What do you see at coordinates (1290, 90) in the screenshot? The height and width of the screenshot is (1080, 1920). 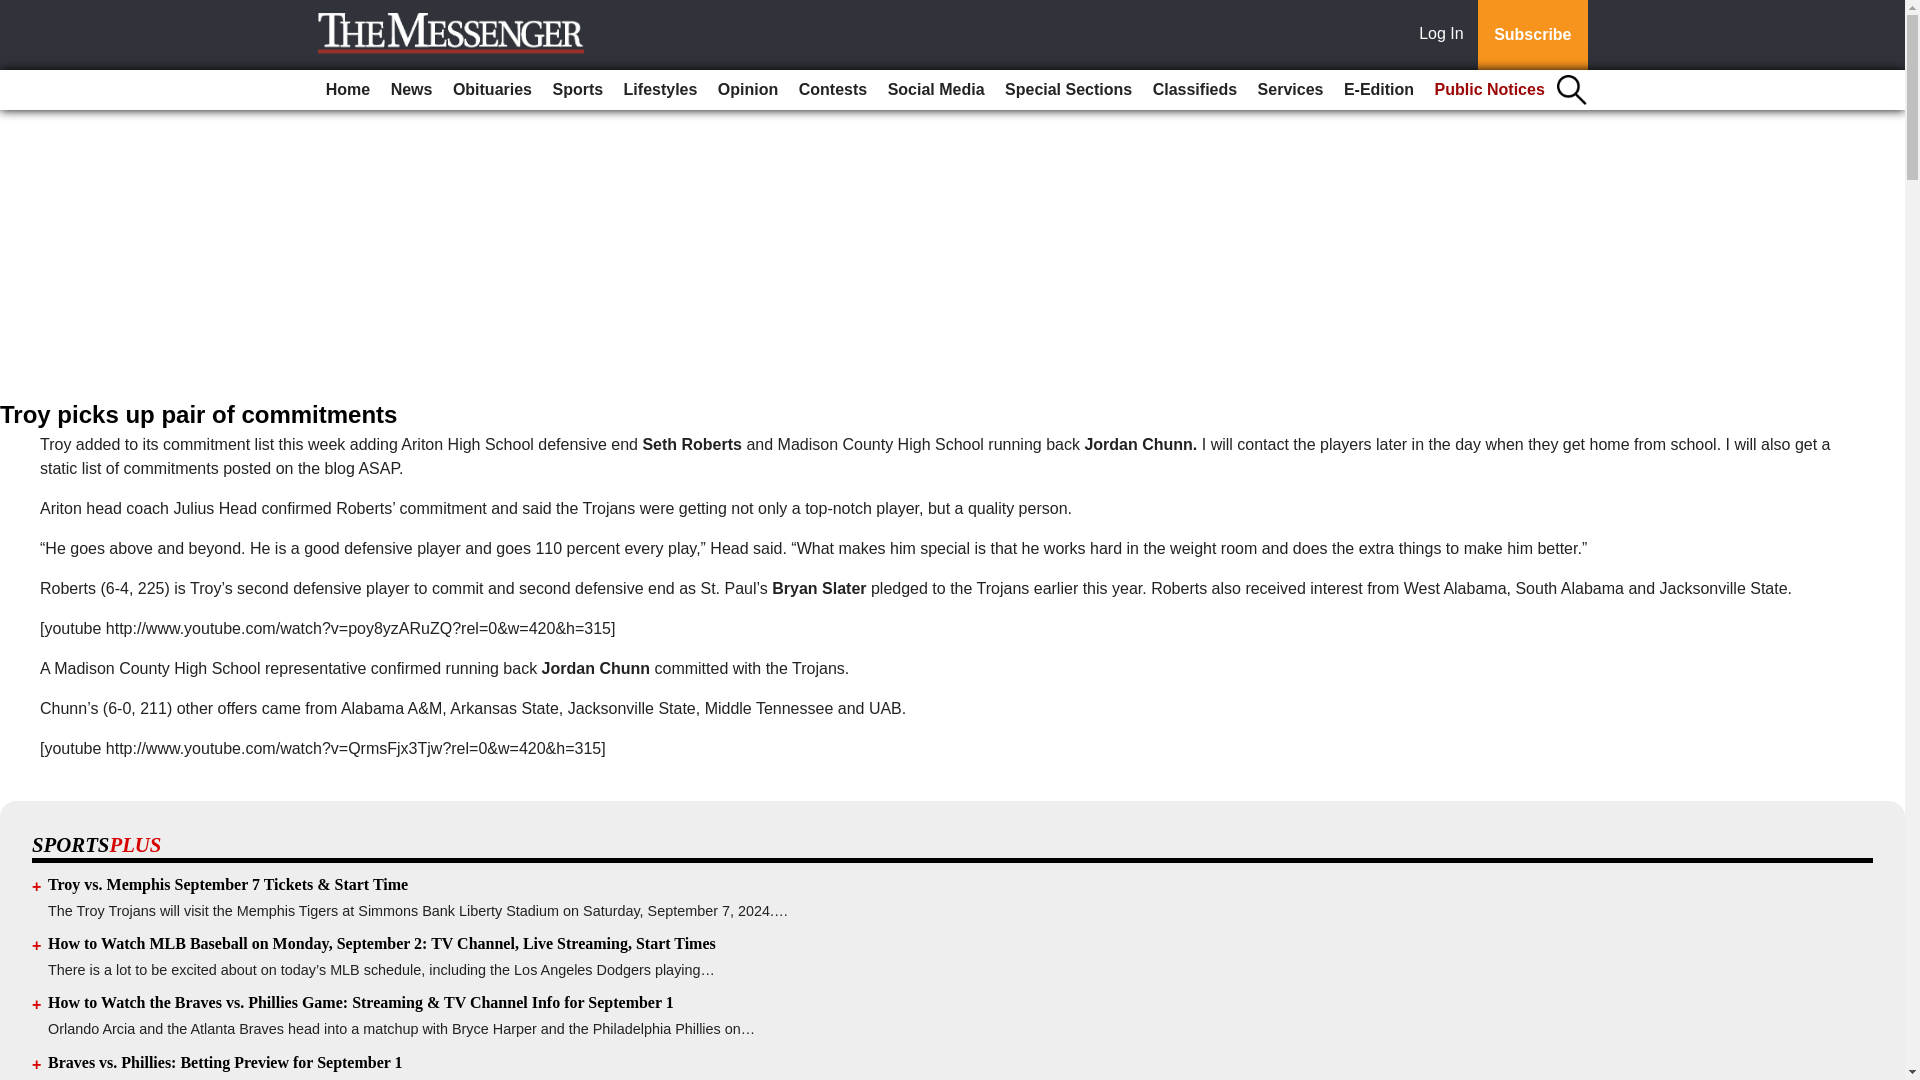 I see `Services` at bounding box center [1290, 90].